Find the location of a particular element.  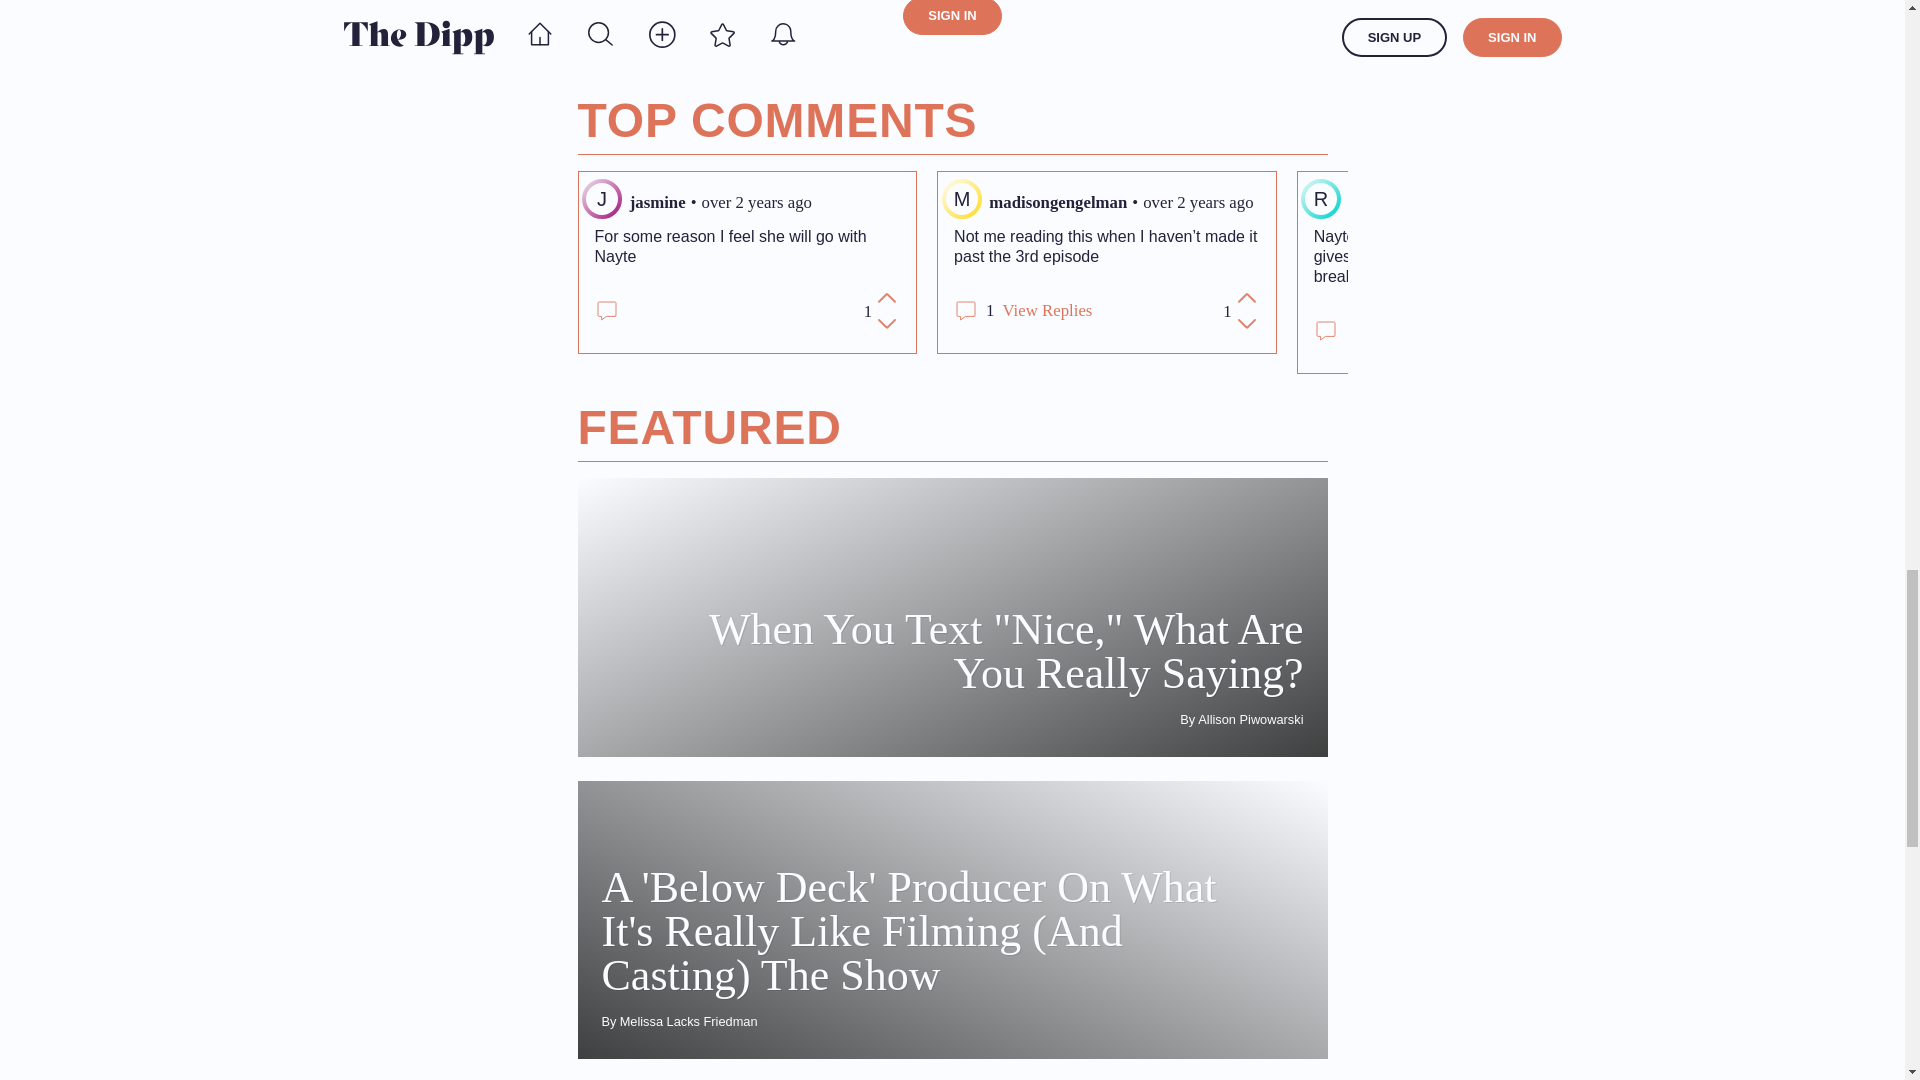

over 2 years ago is located at coordinates (1198, 202).